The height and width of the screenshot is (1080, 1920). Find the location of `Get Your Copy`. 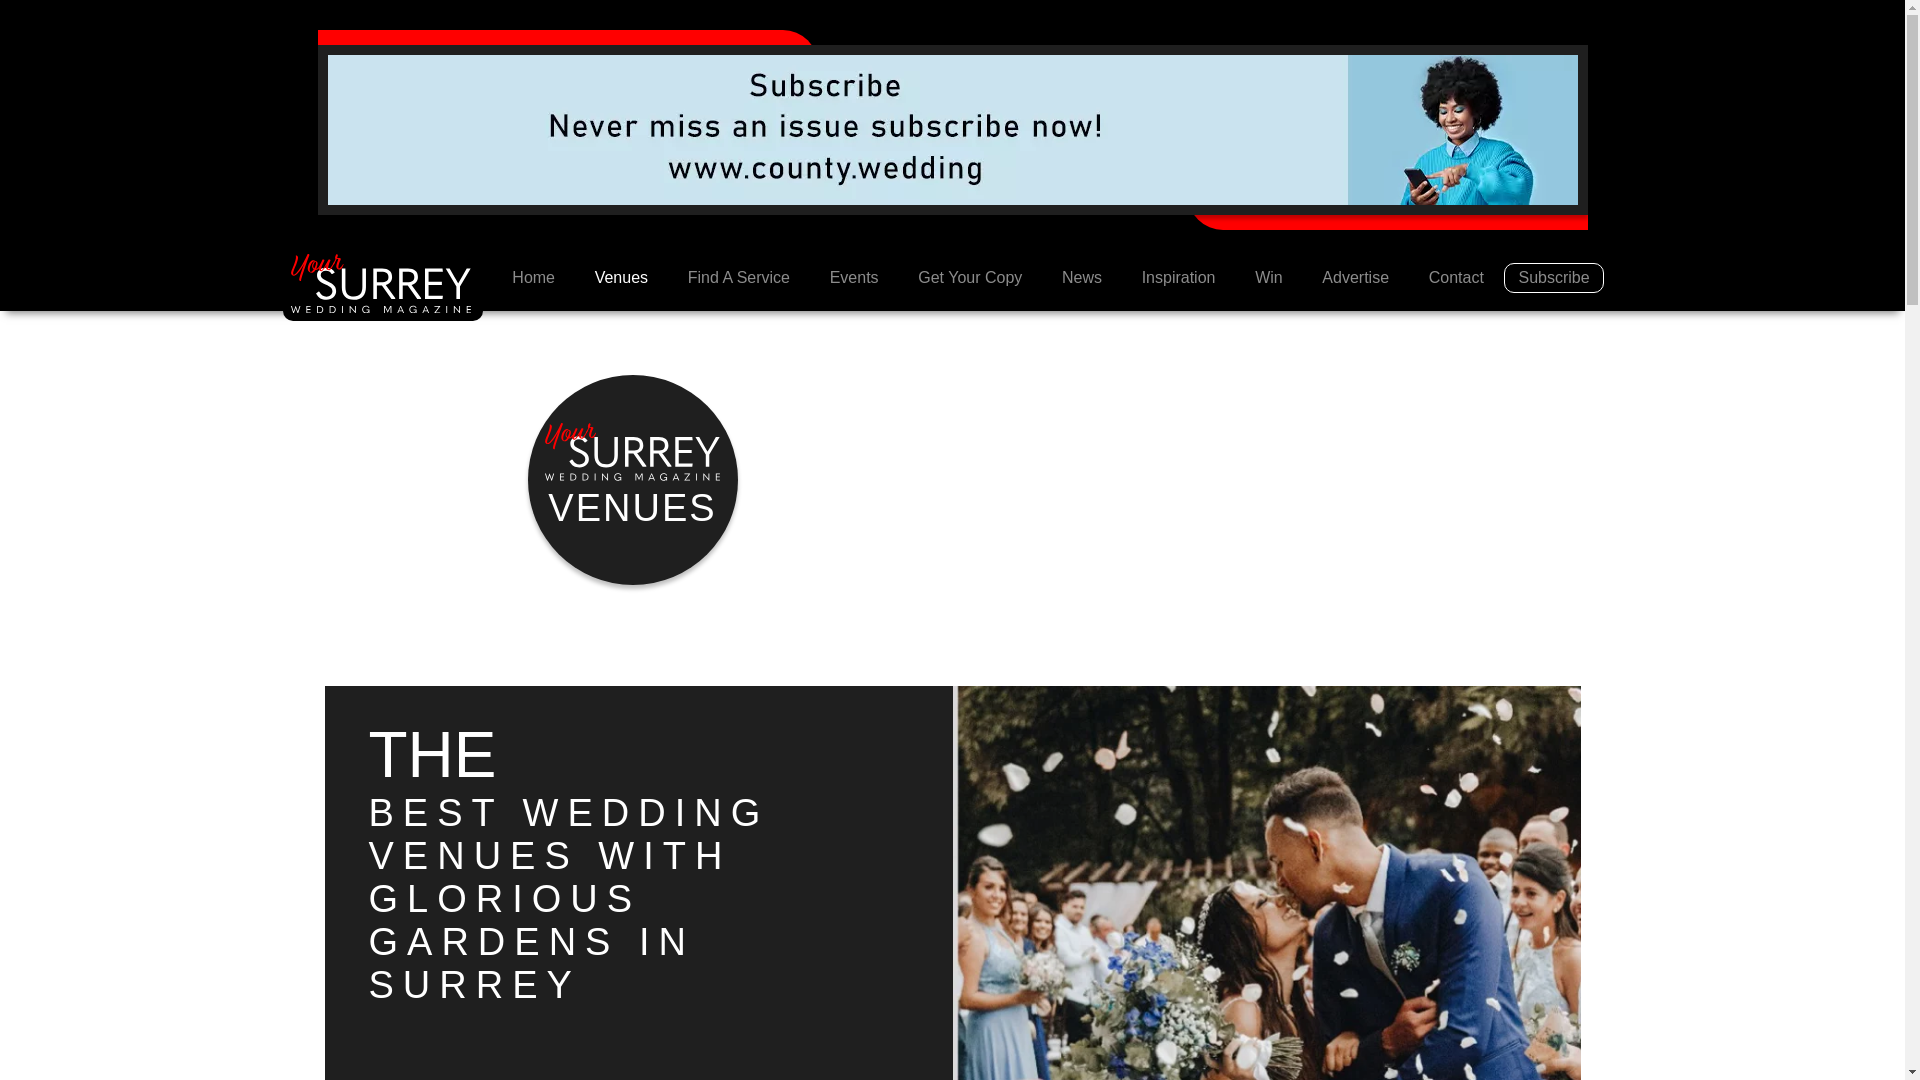

Get Your Copy is located at coordinates (970, 278).